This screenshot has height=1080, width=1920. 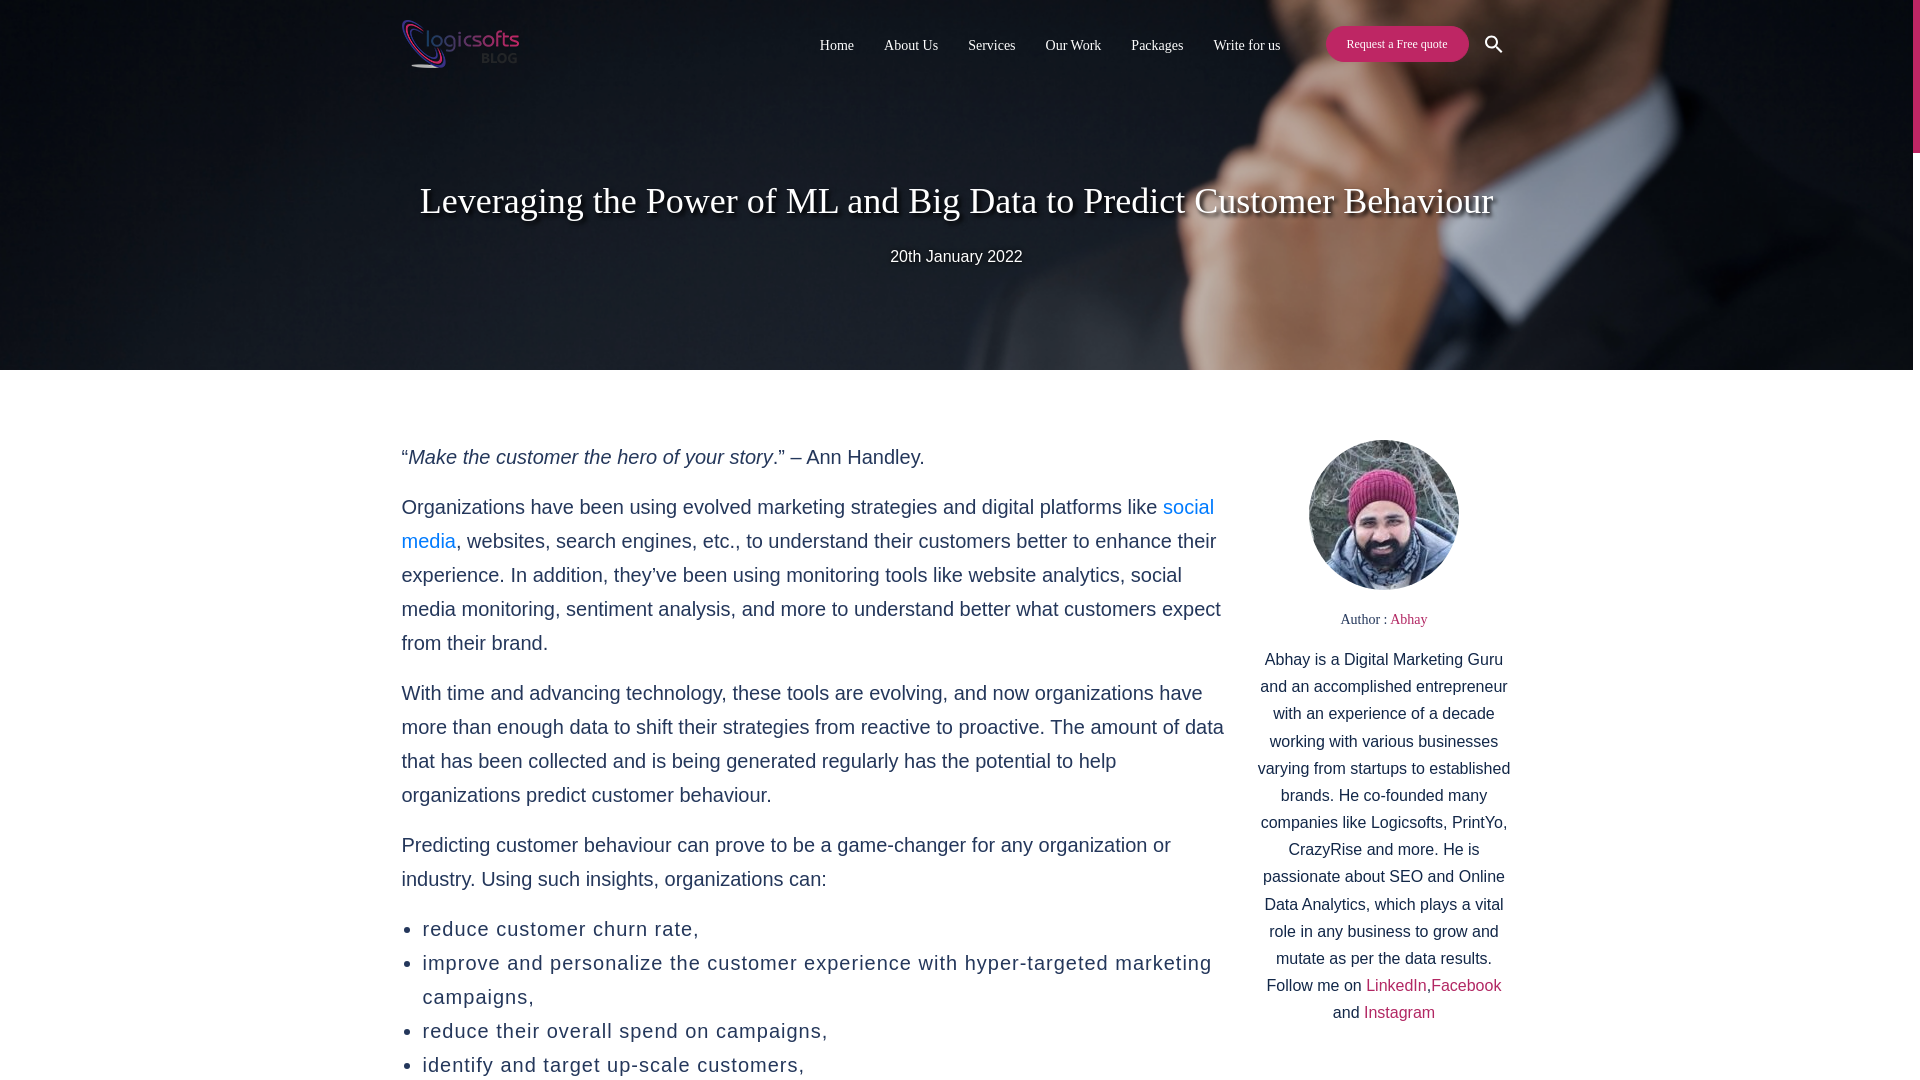 What do you see at coordinates (910, 44) in the screenshot?
I see `About Us` at bounding box center [910, 44].